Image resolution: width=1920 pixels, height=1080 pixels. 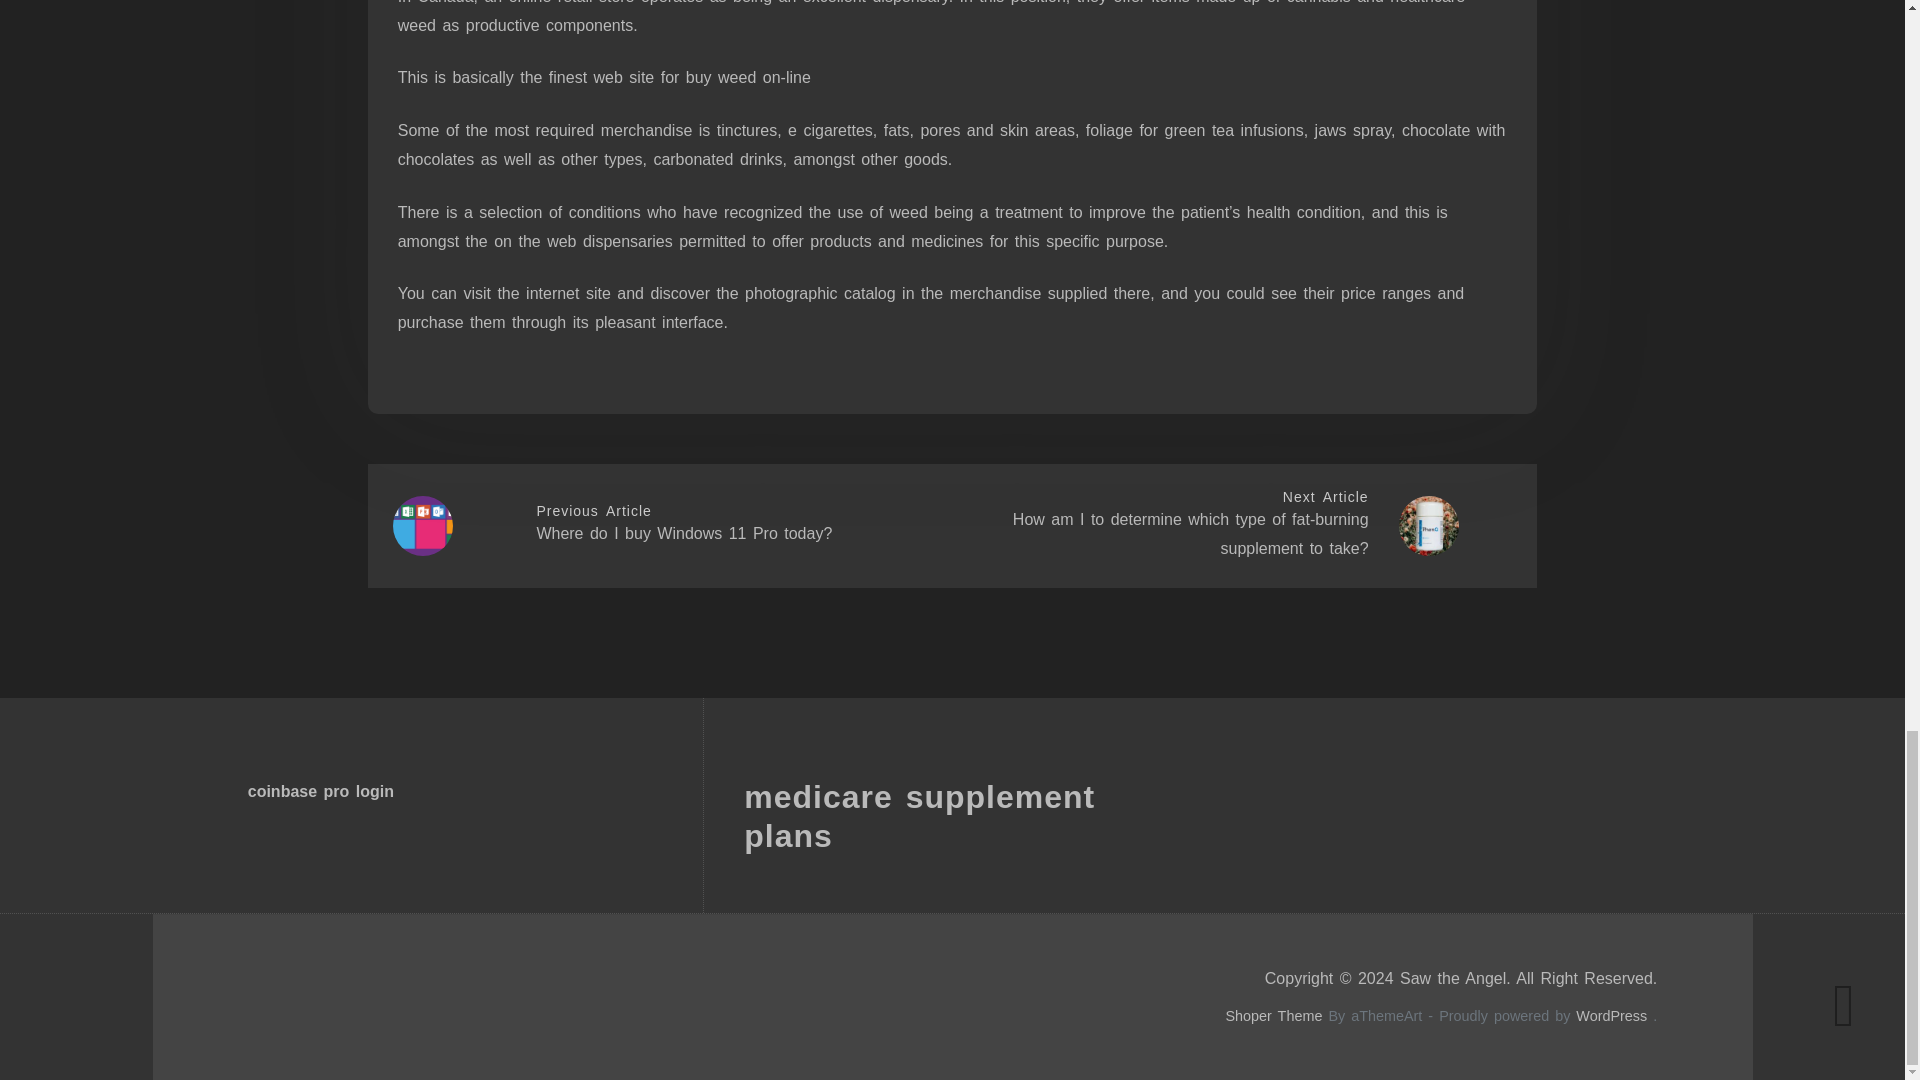 What do you see at coordinates (320, 792) in the screenshot?
I see `coinbase pro login` at bounding box center [320, 792].